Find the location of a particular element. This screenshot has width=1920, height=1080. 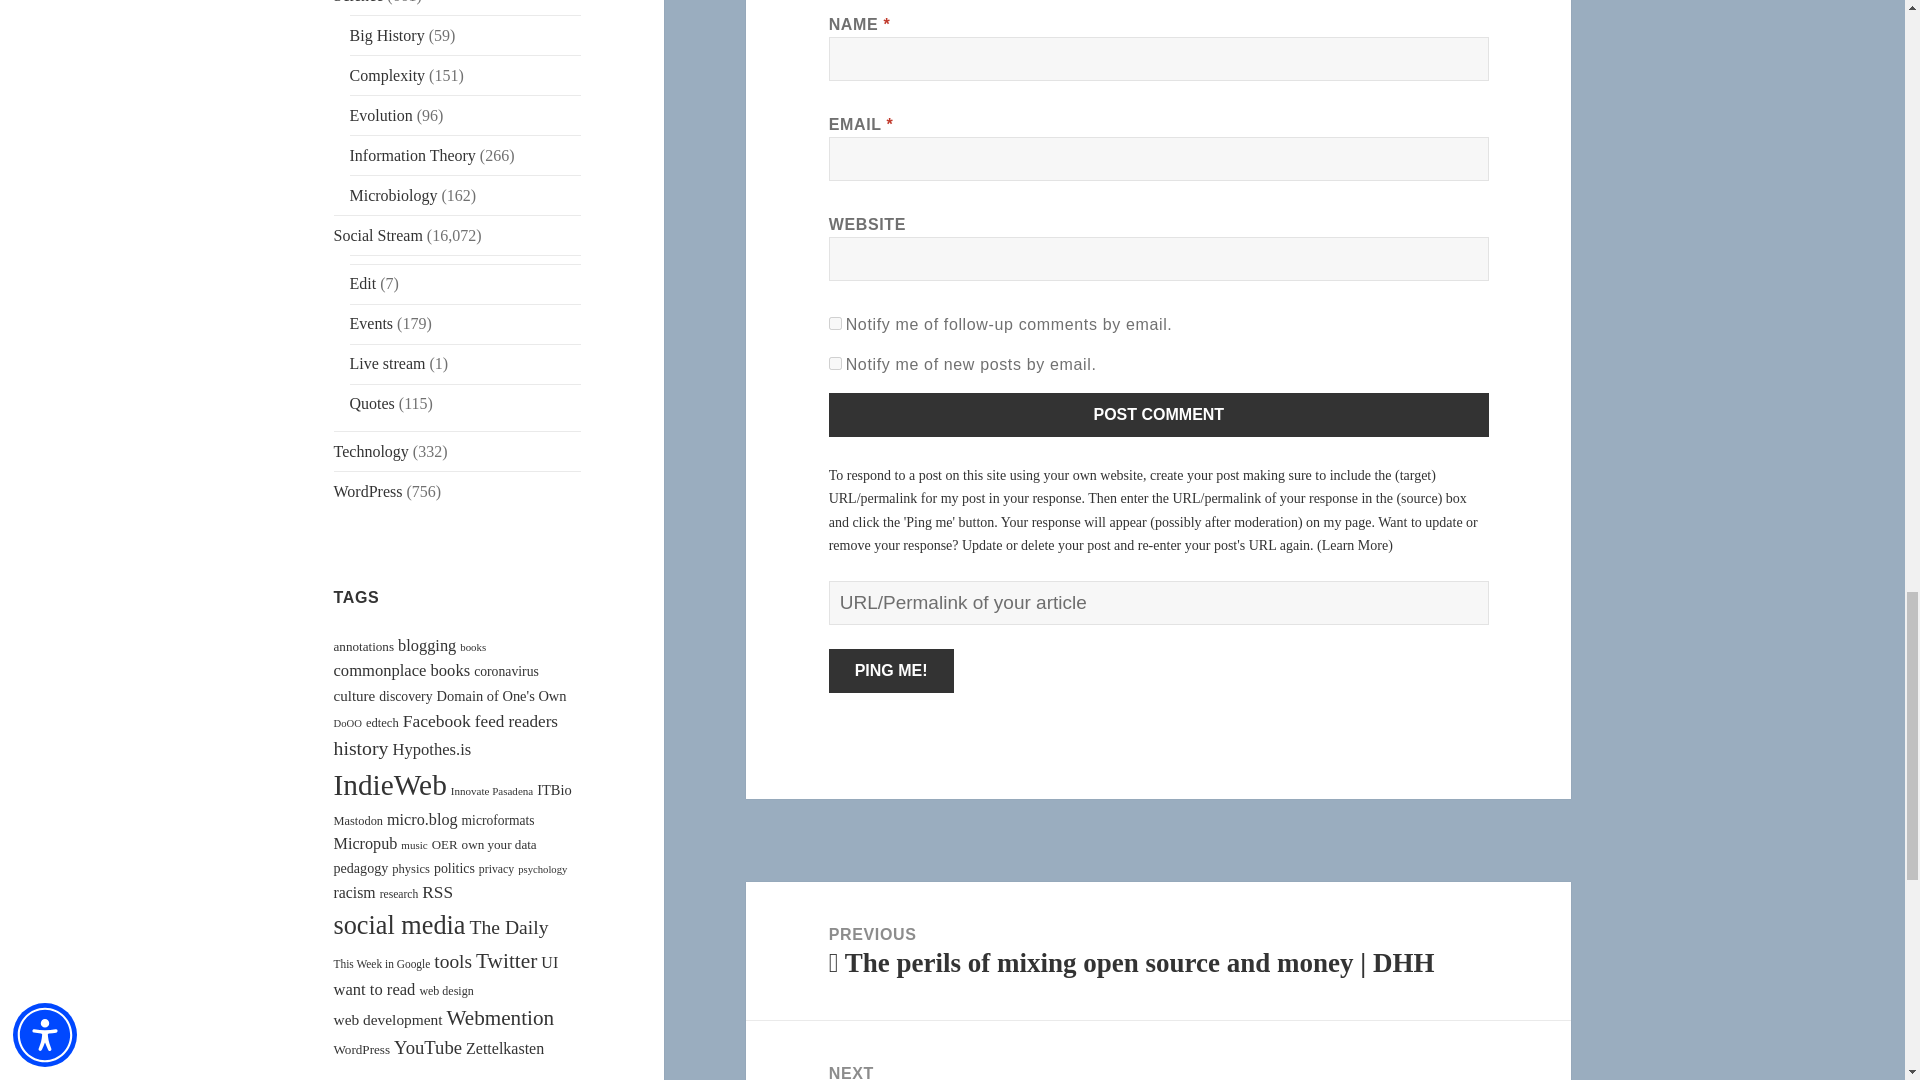

subscribe is located at coordinates (836, 364).